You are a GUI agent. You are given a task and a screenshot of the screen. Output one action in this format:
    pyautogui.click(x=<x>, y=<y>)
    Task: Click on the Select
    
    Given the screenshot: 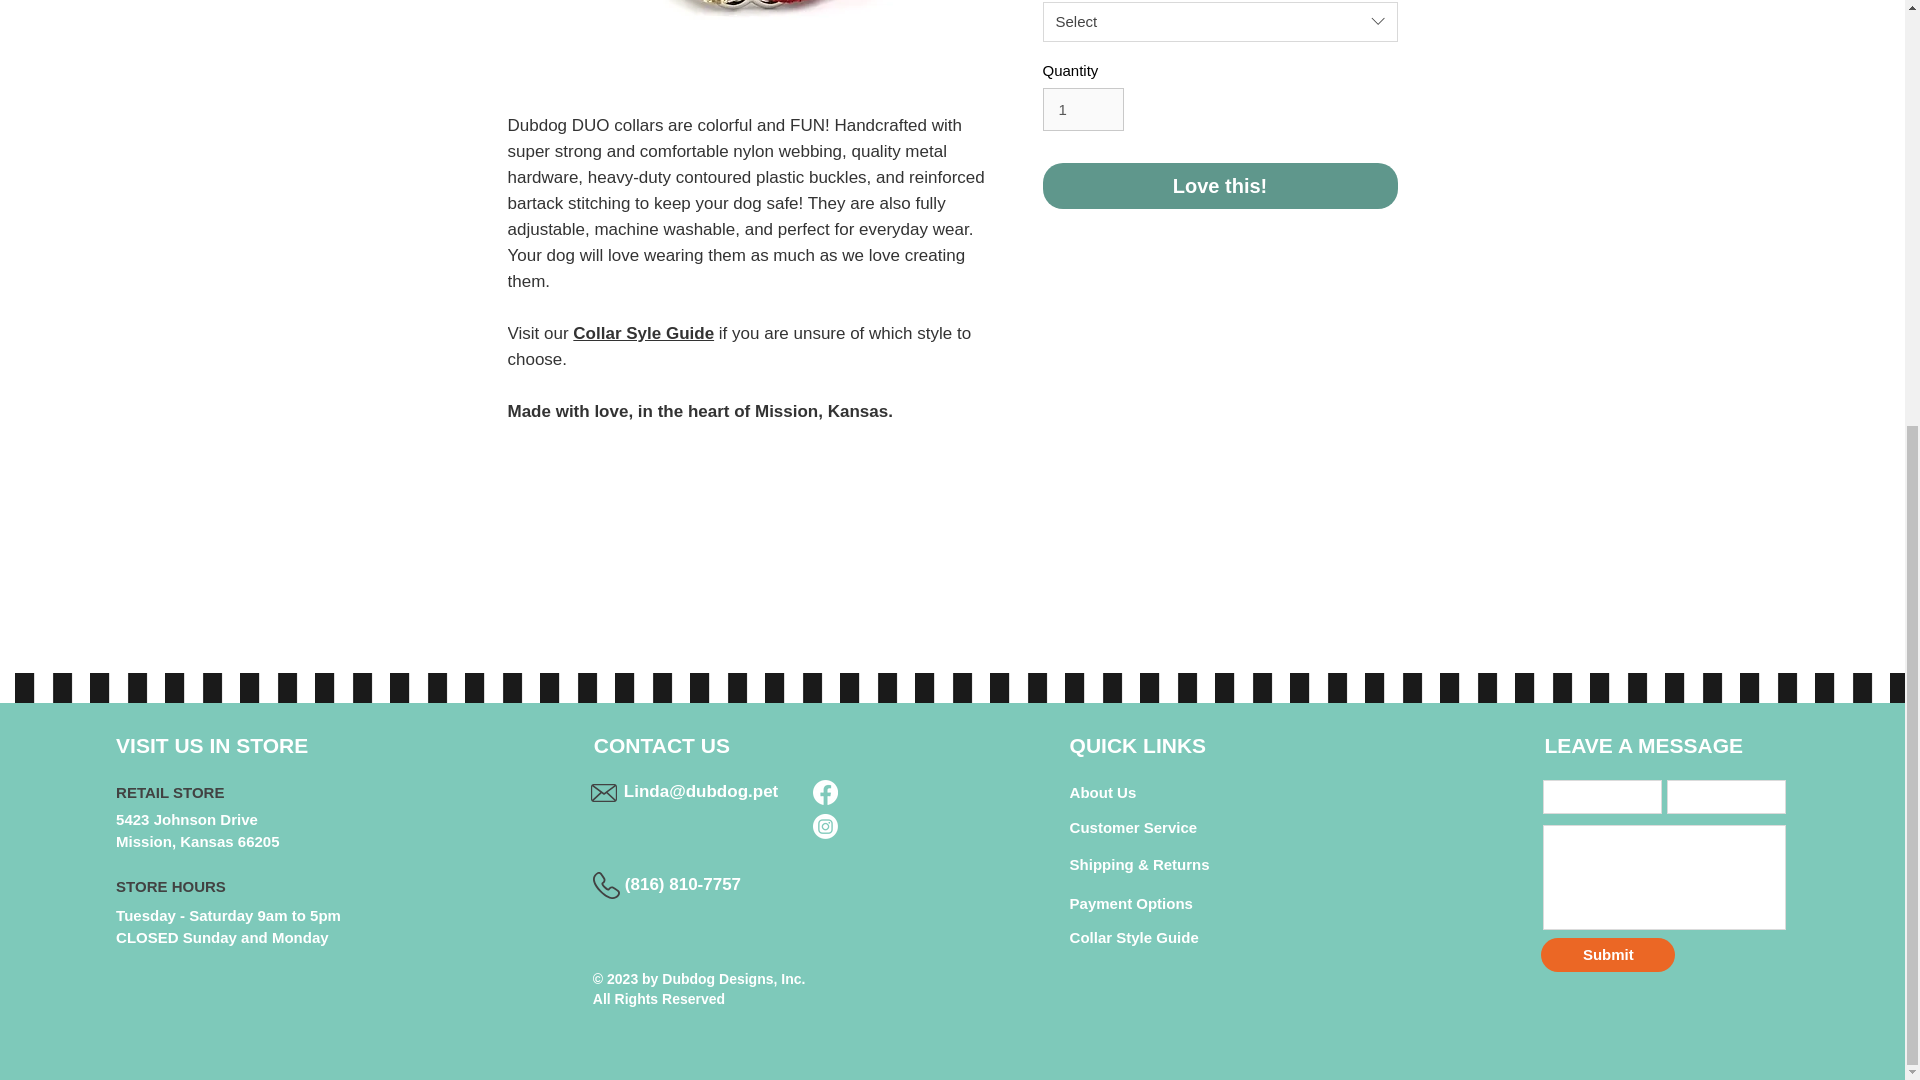 What is the action you would take?
    pyautogui.click(x=1220, y=22)
    